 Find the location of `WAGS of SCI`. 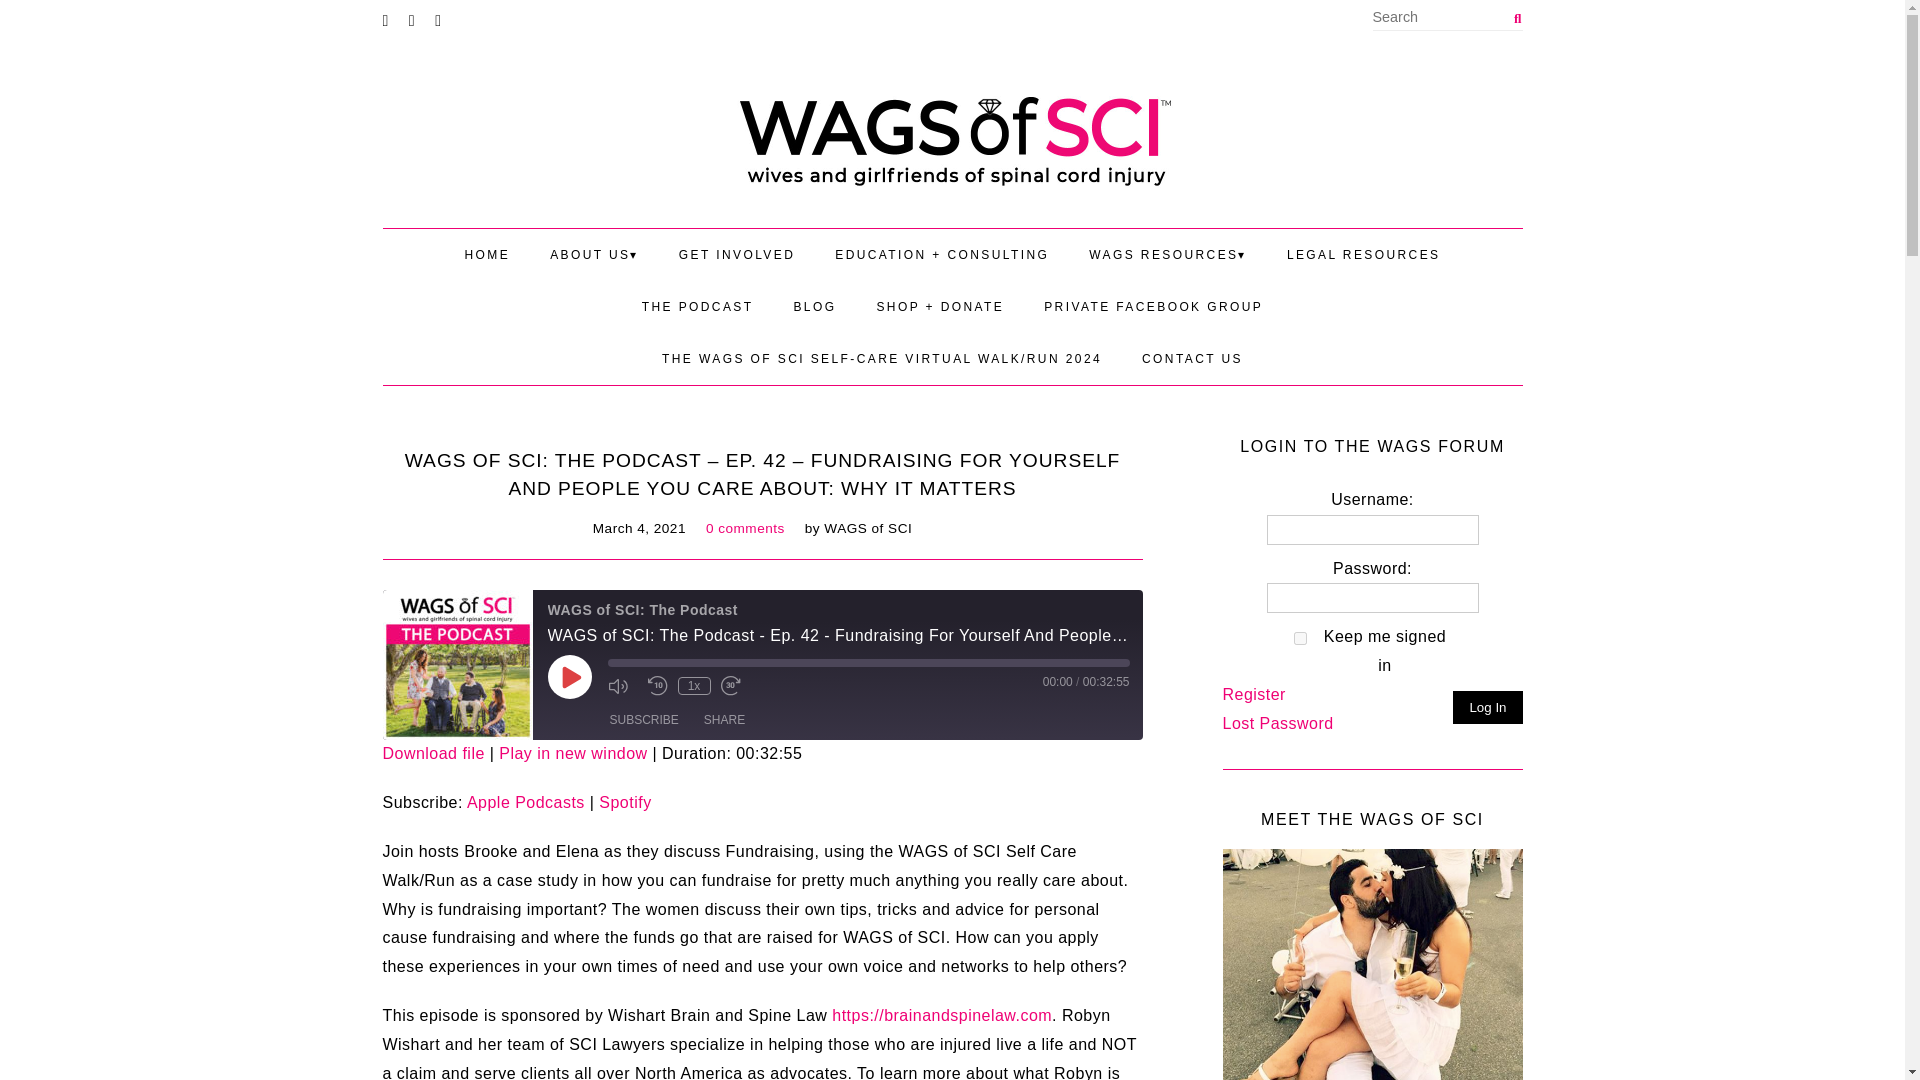

WAGS of SCI is located at coordinates (952, 139).